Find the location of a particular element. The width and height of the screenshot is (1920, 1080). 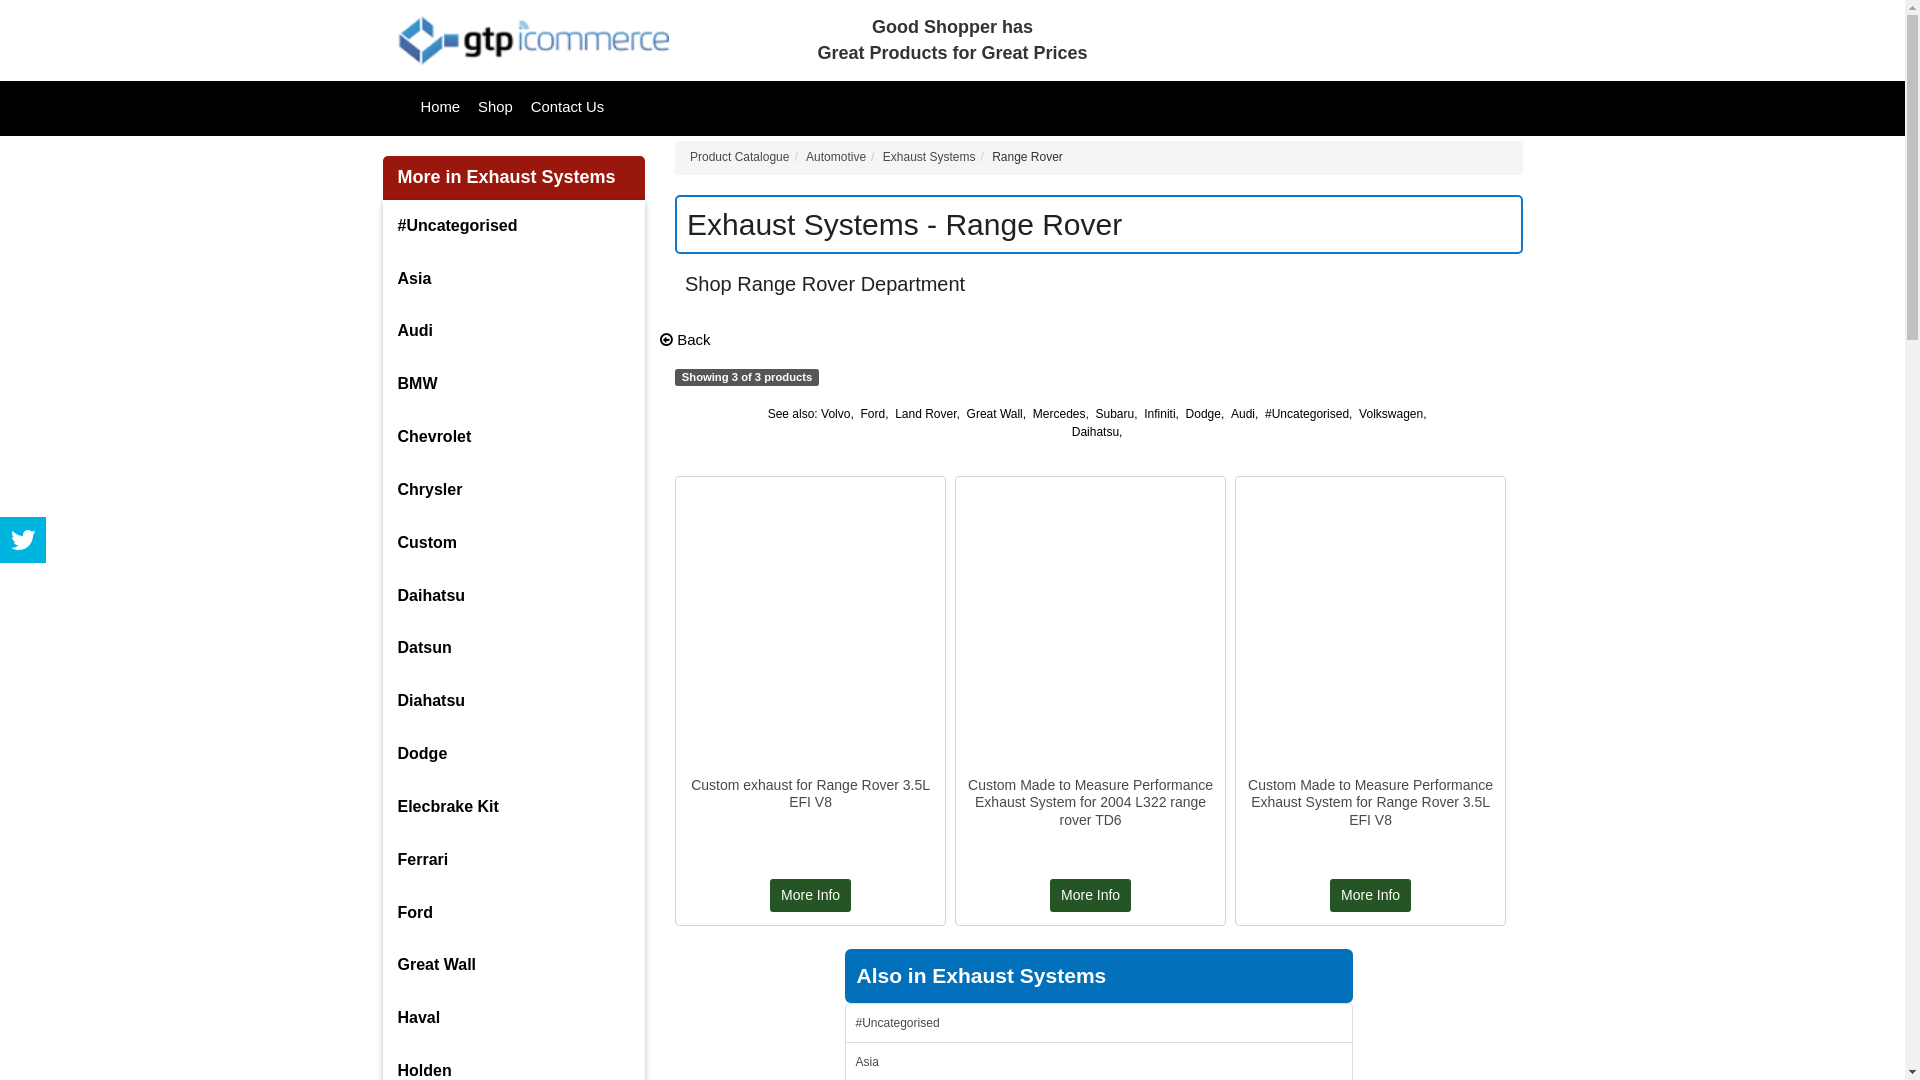

More Info is located at coordinates (1370, 896).